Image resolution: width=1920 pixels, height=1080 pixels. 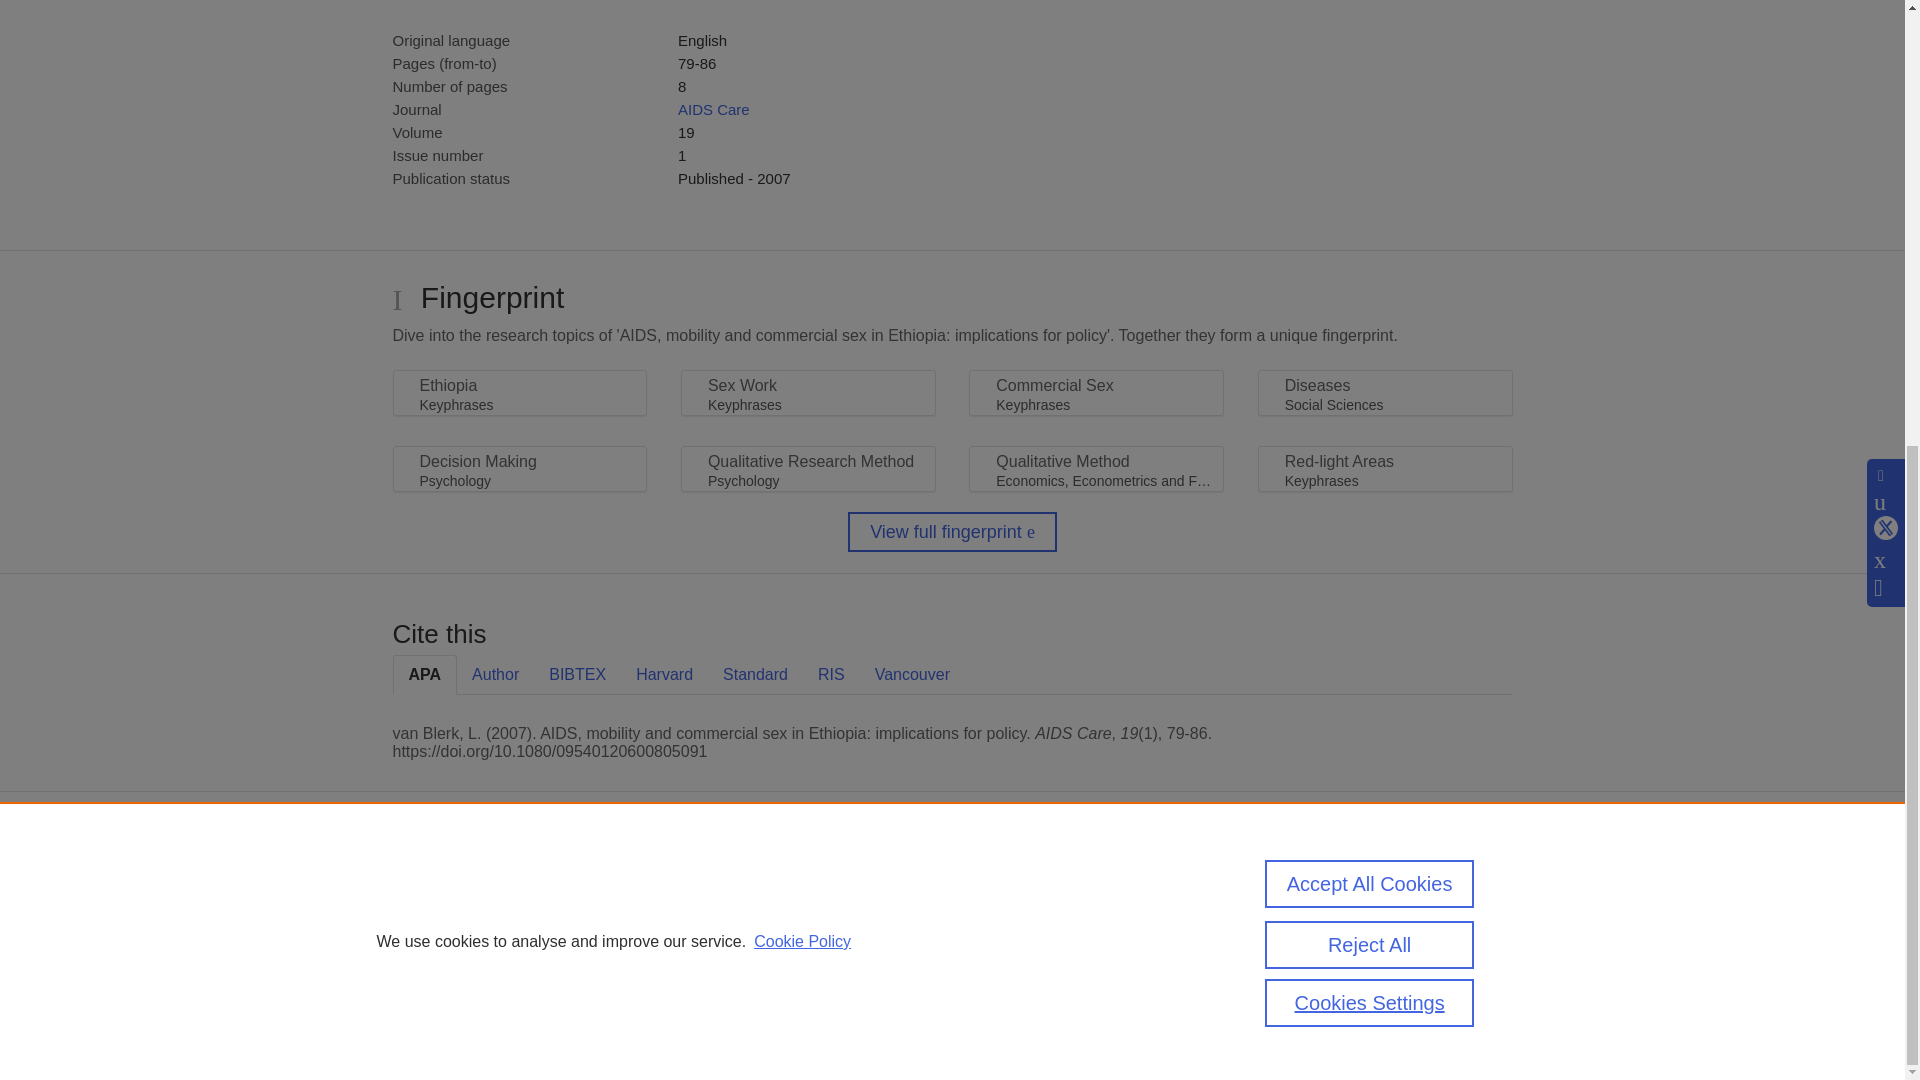 I want to click on View full fingerprint, so click(x=952, y=531).